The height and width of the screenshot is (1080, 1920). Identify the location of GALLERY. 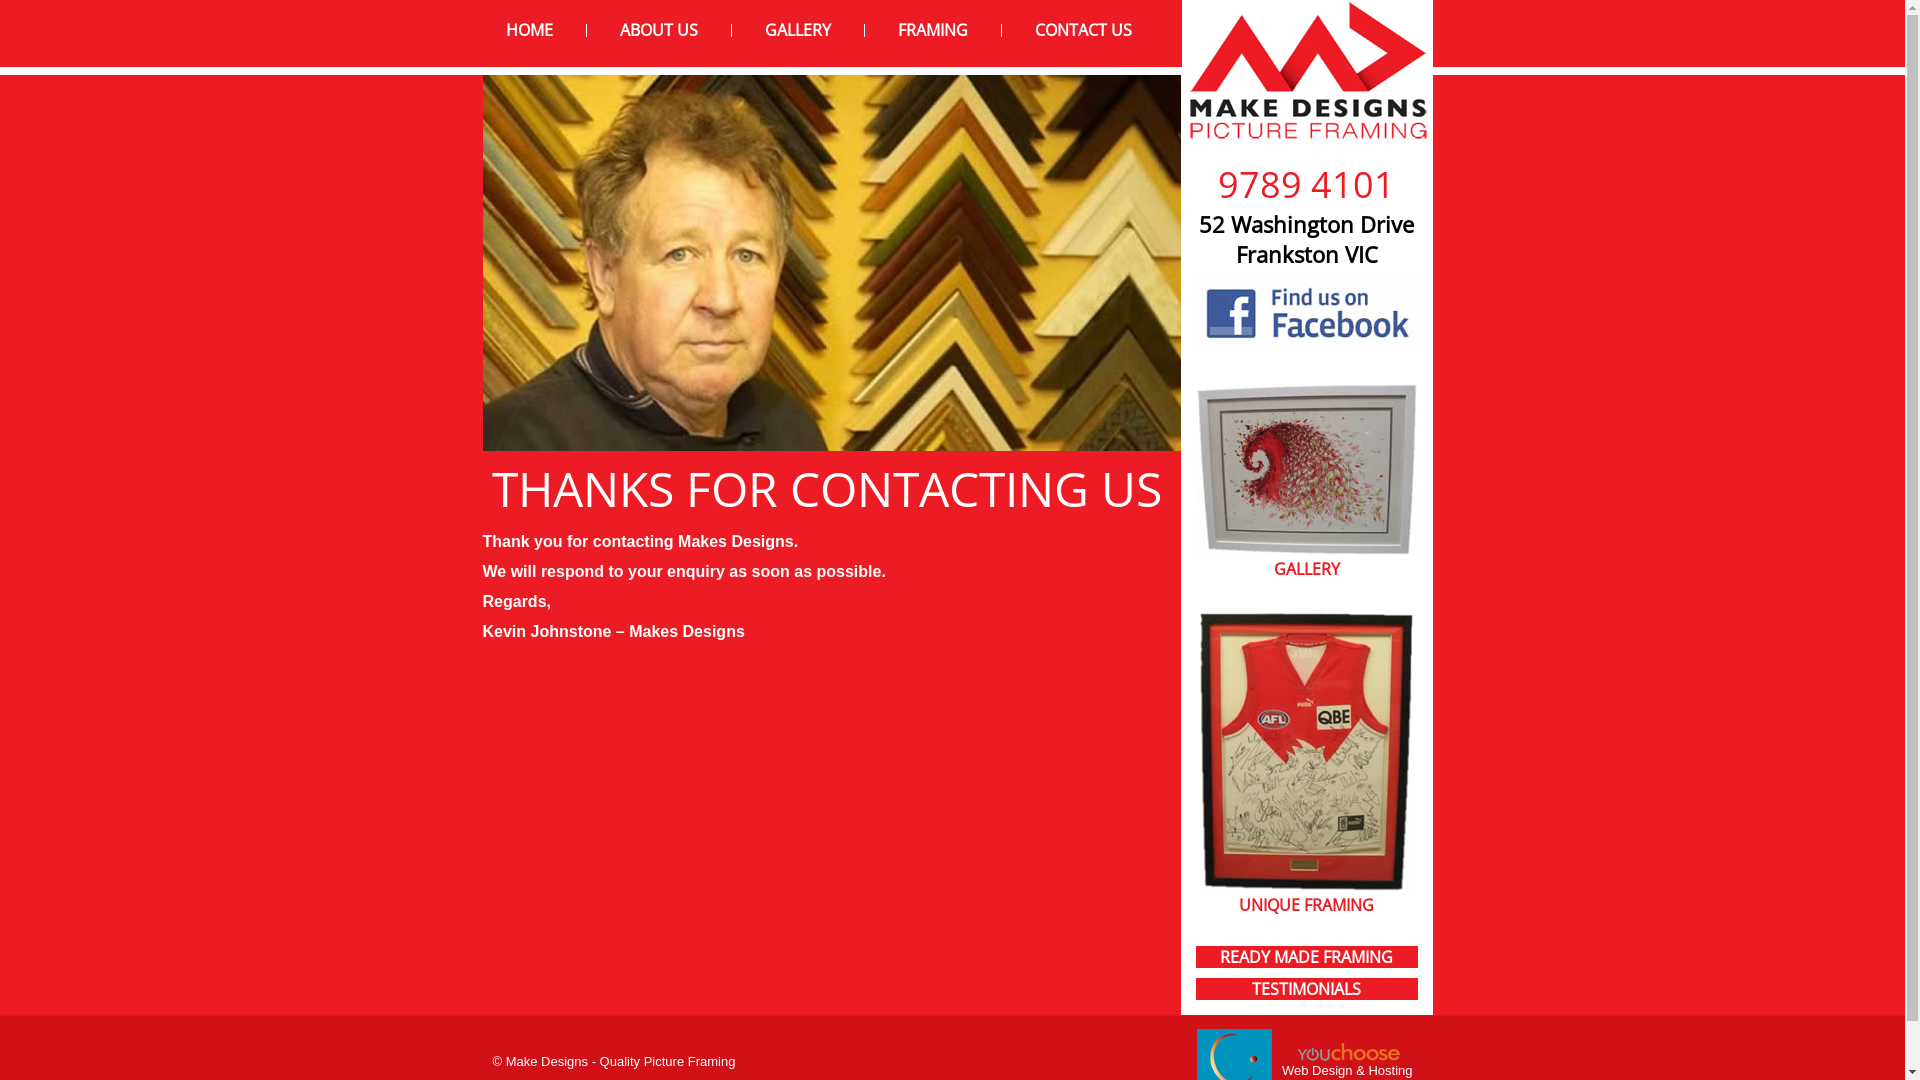
(797, 30).